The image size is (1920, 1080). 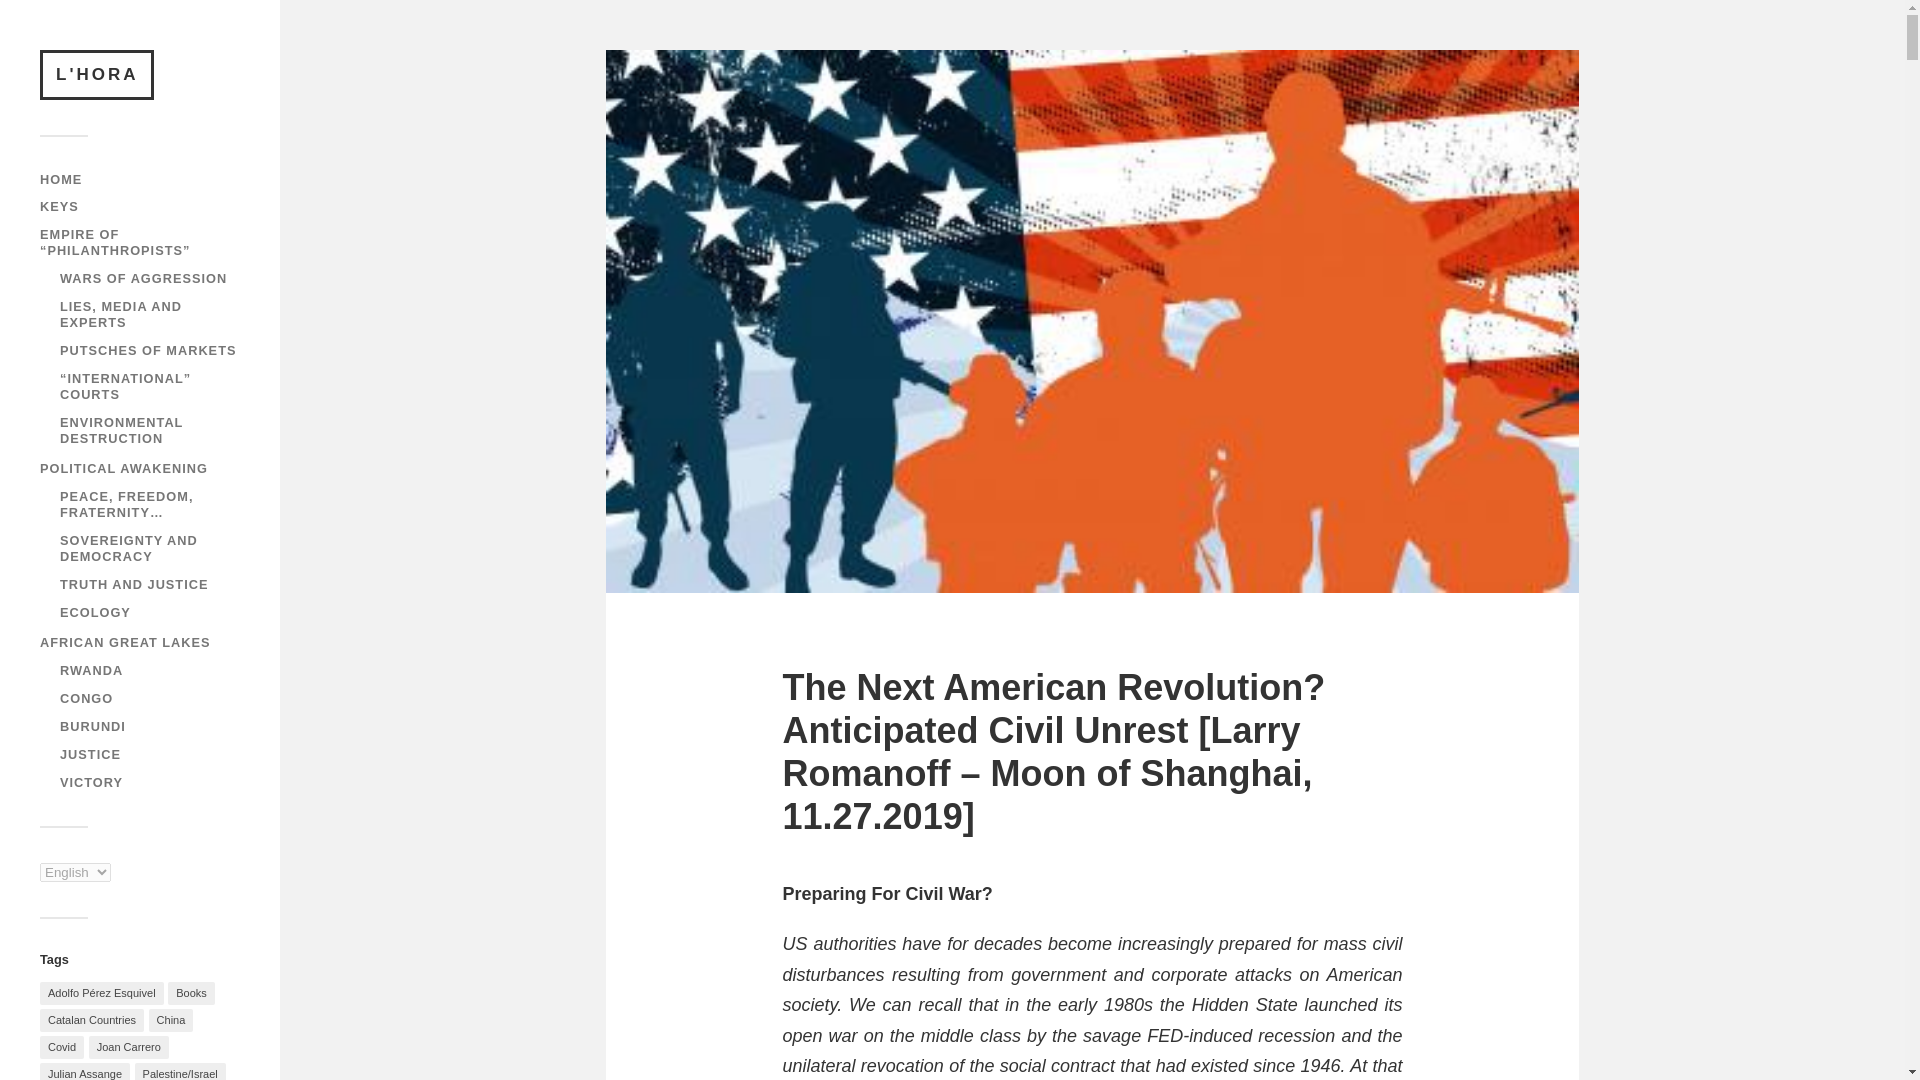 I want to click on HOME, so click(x=61, y=178).